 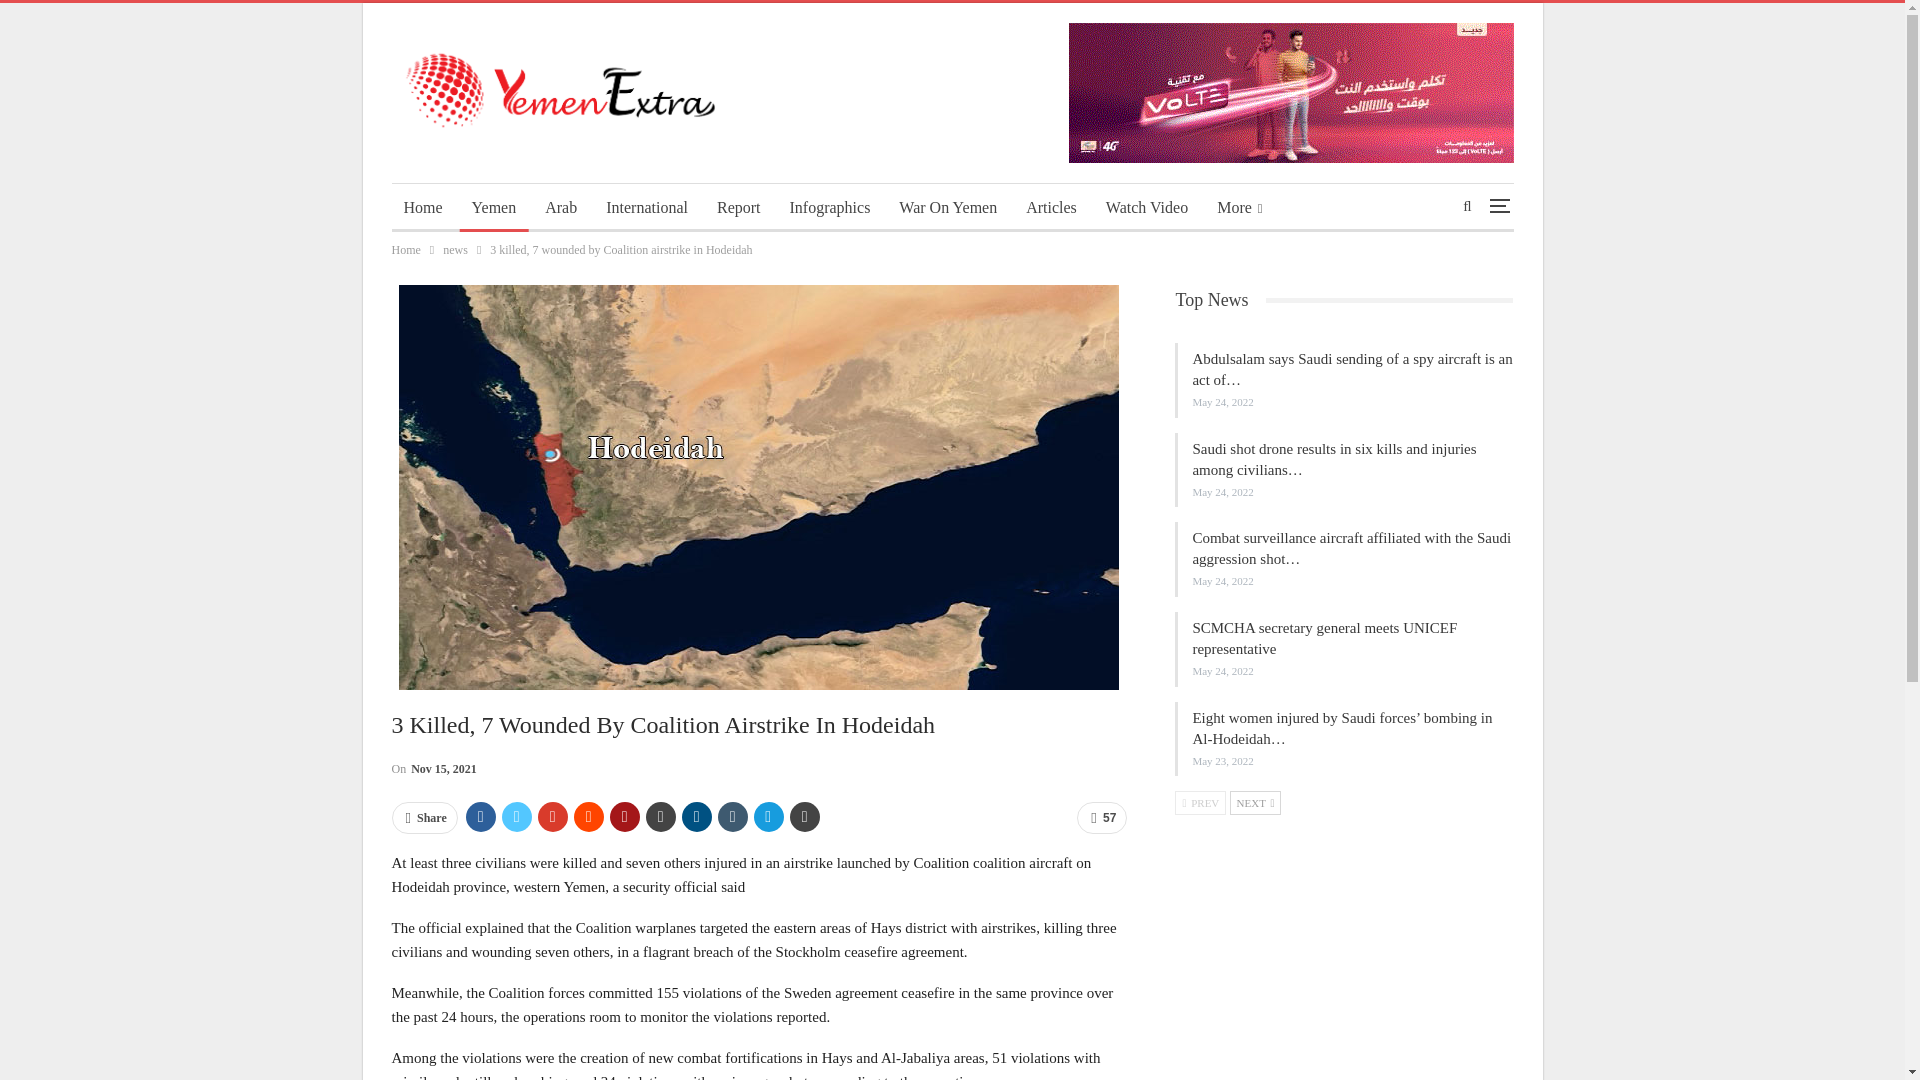 What do you see at coordinates (406, 250) in the screenshot?
I see `Home` at bounding box center [406, 250].